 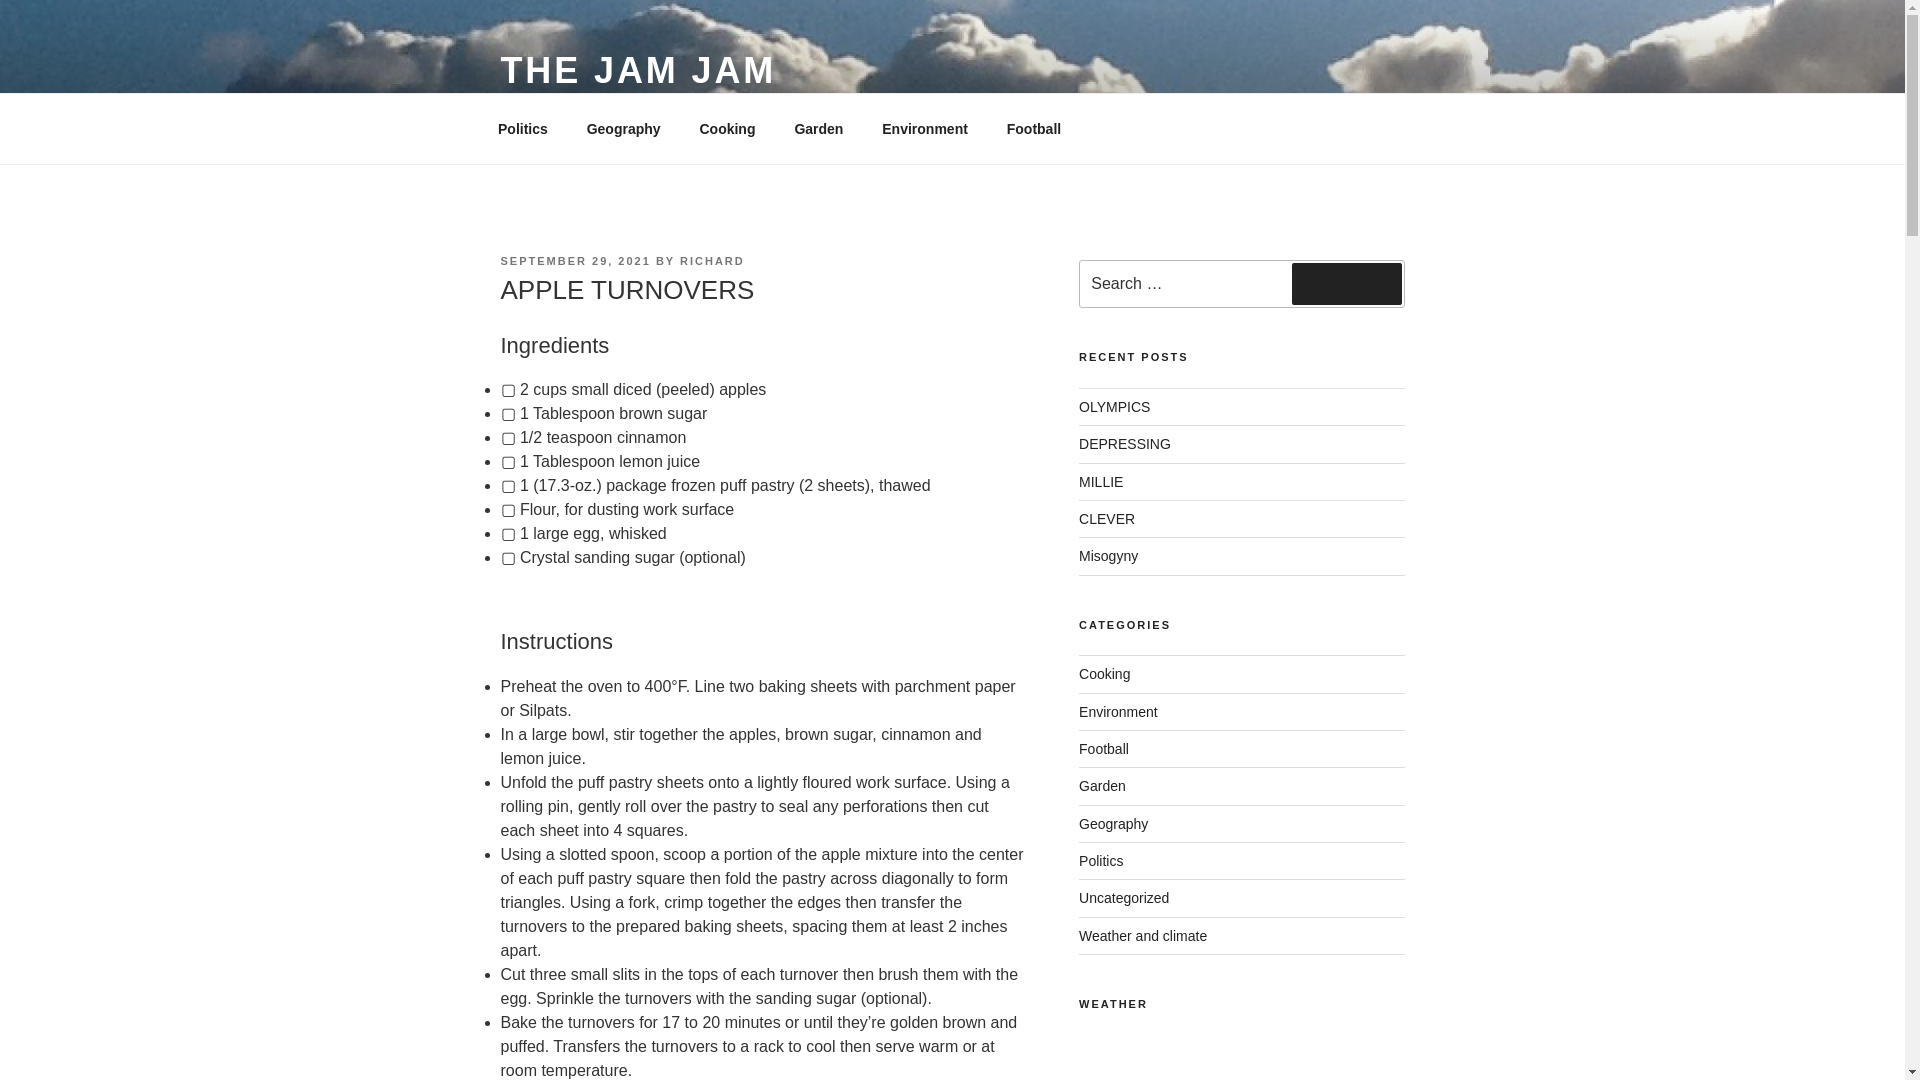 What do you see at coordinates (712, 260) in the screenshot?
I see `RICHARD` at bounding box center [712, 260].